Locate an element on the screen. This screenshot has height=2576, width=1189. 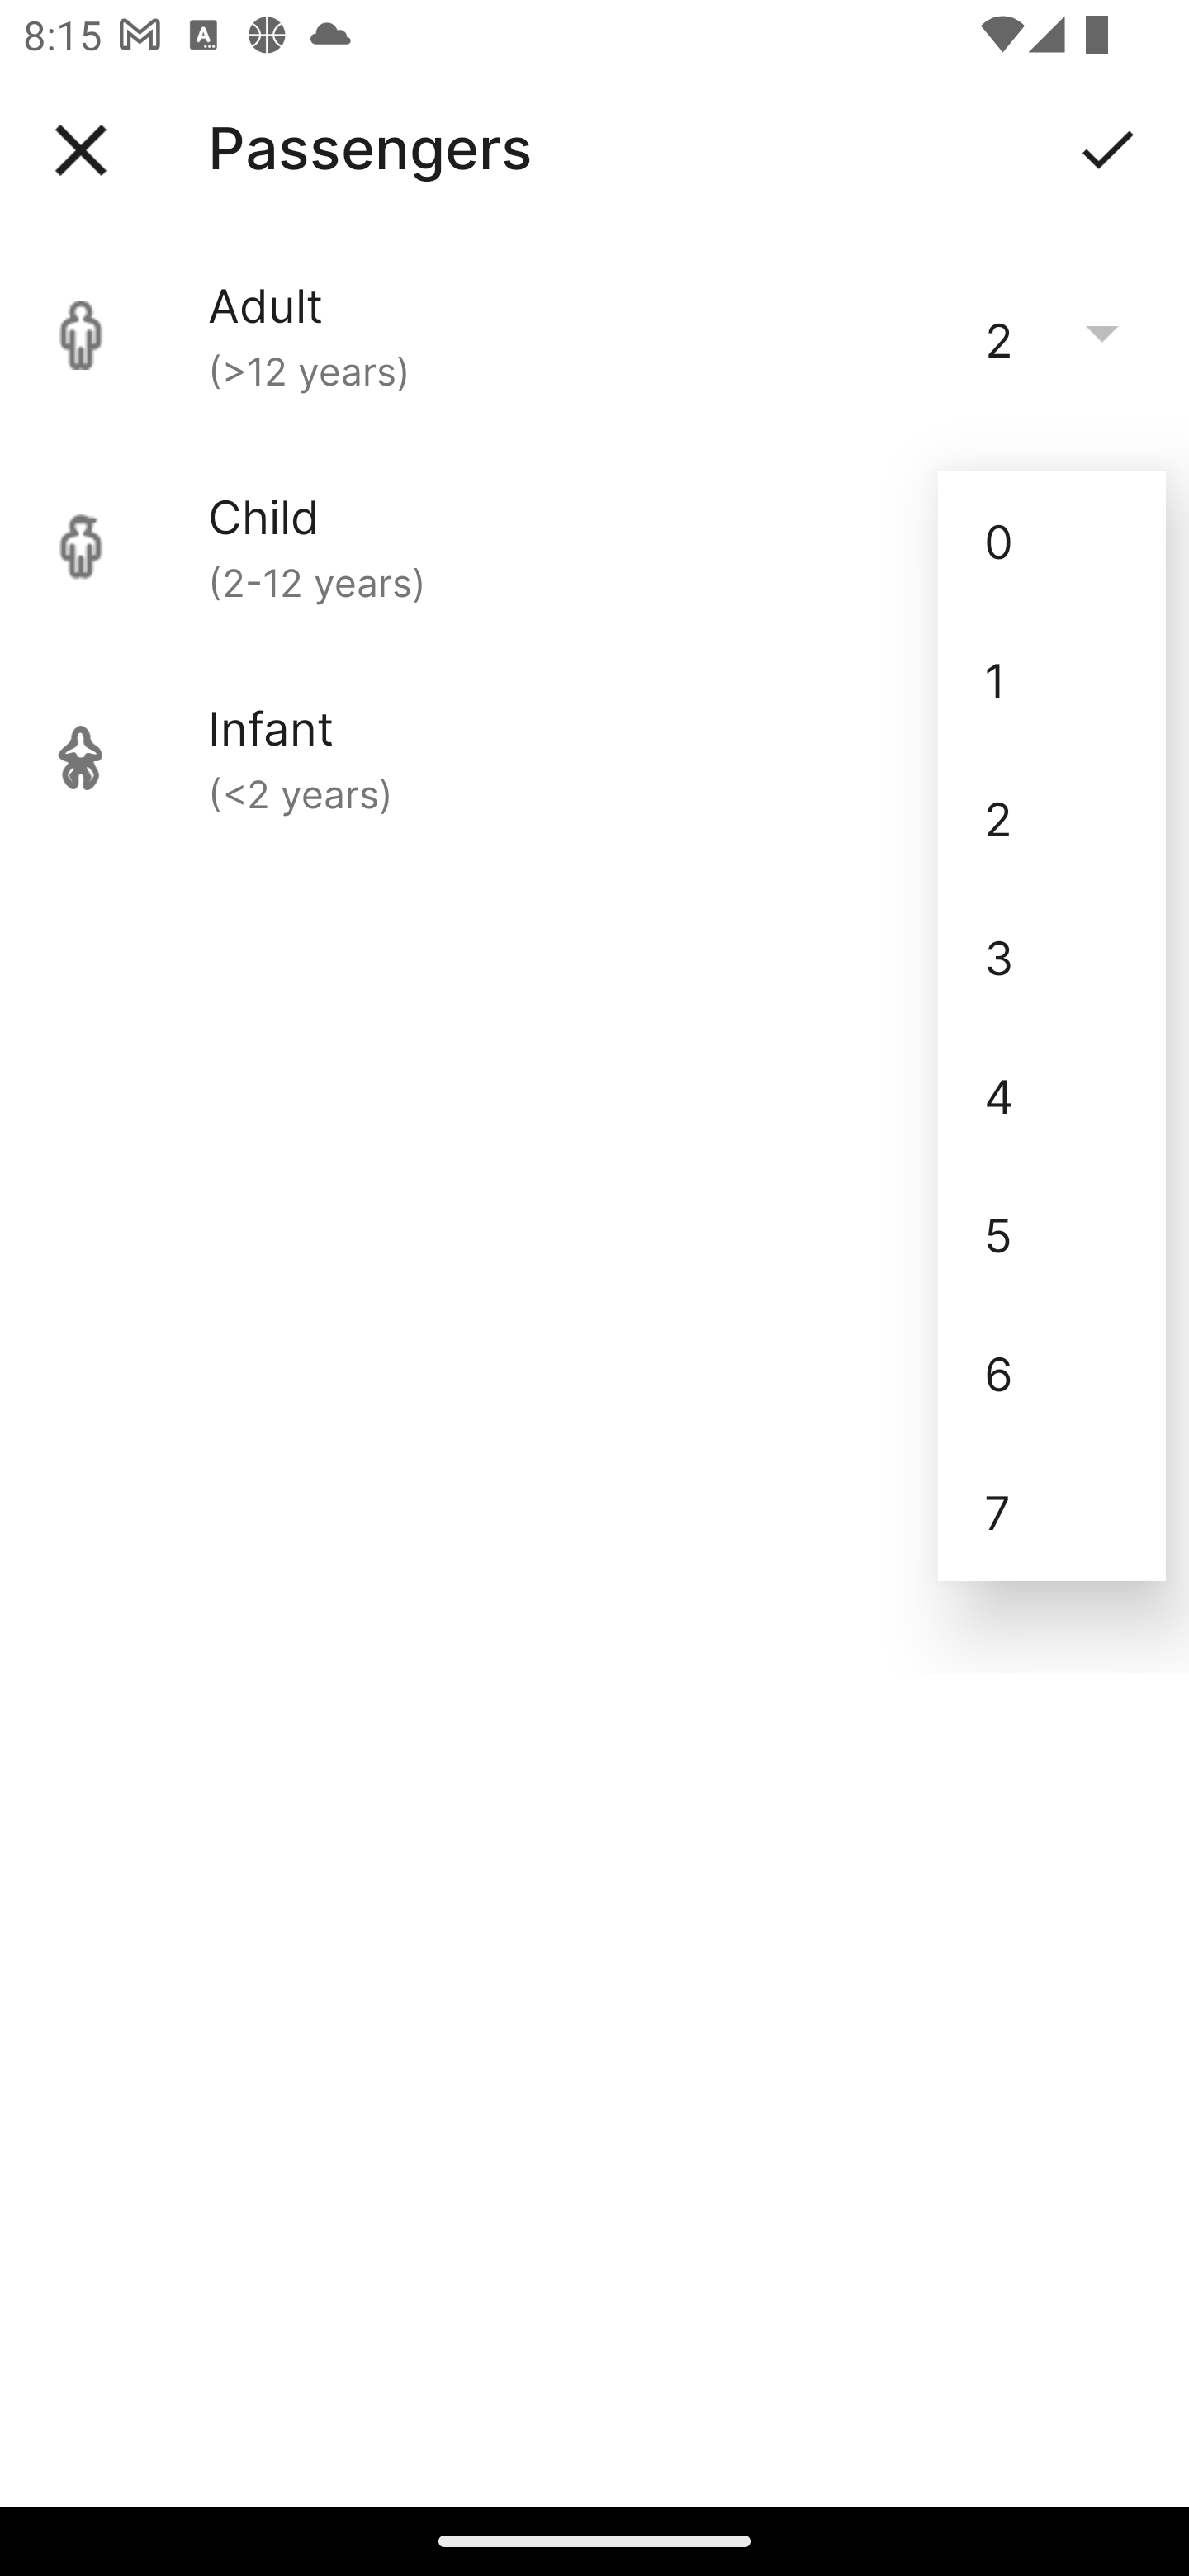
5 is located at coordinates (1052, 1234).